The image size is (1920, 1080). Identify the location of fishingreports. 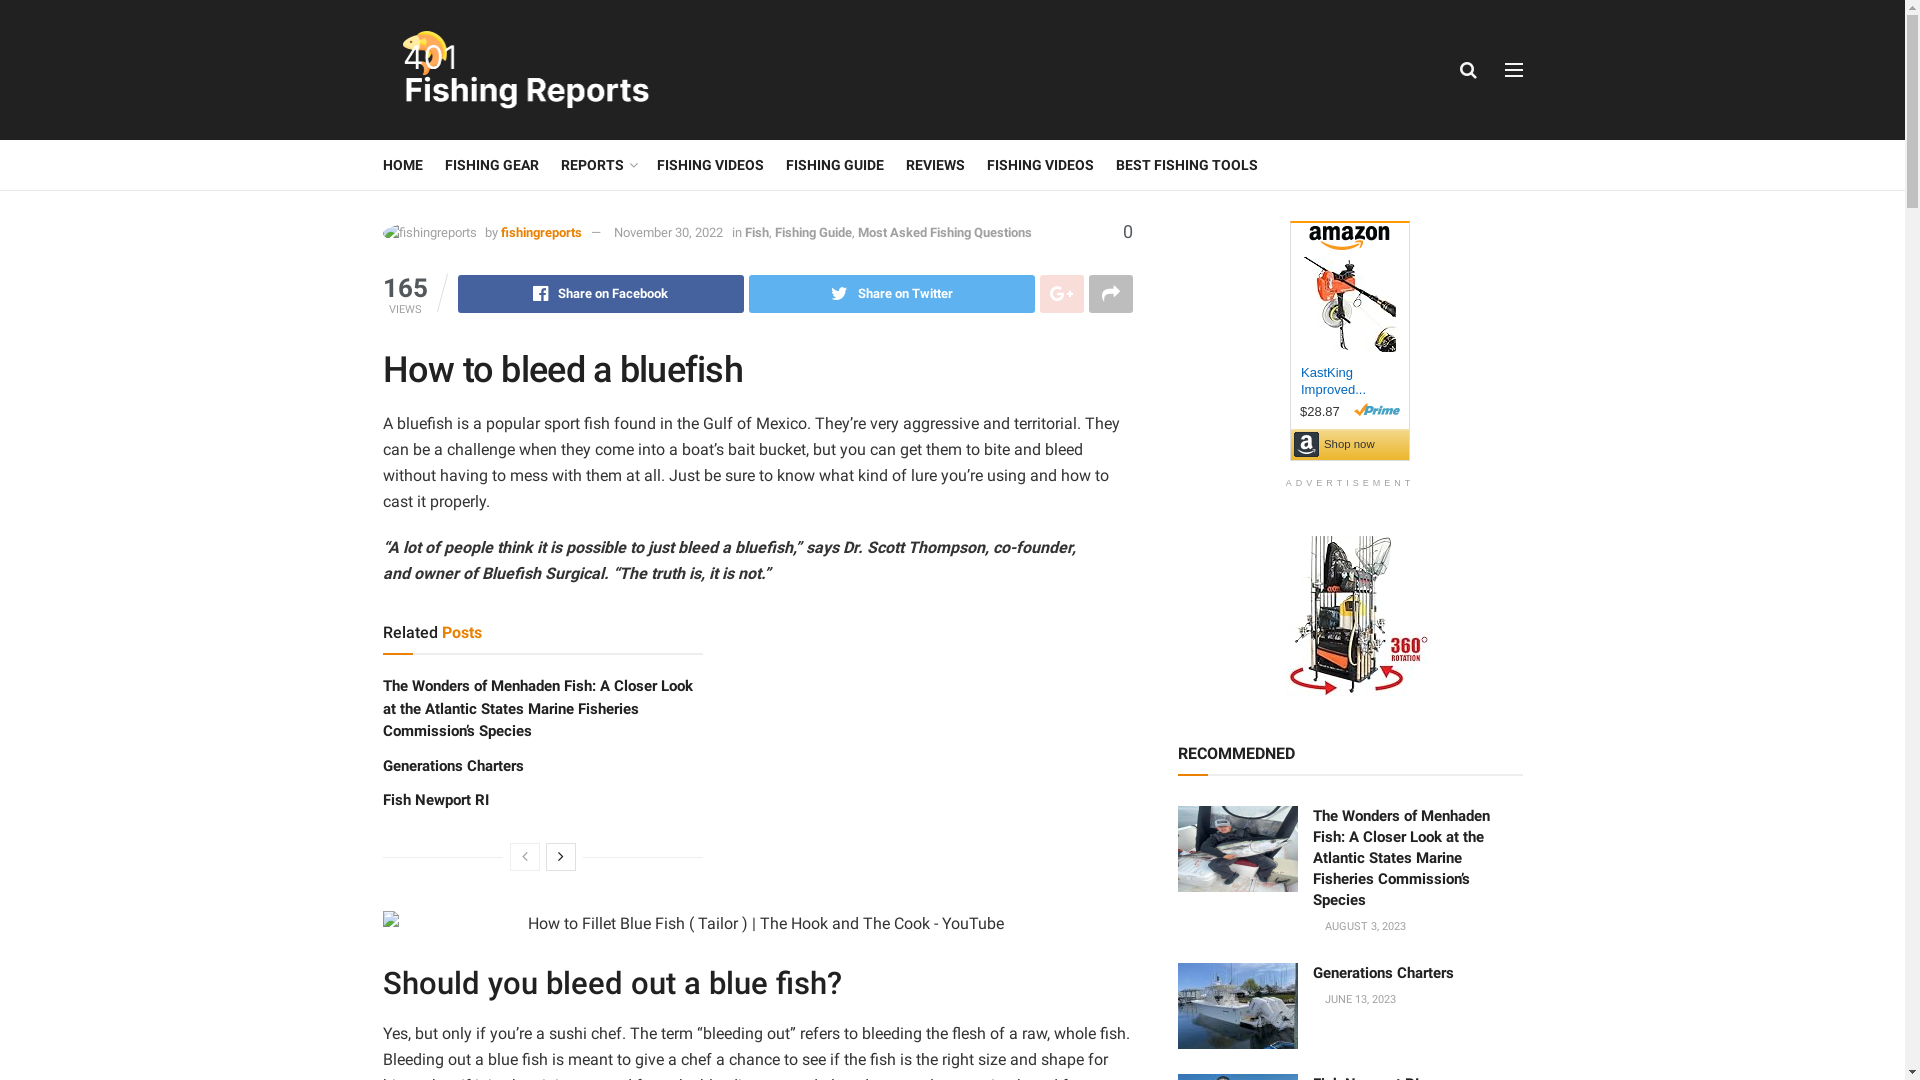
(540, 232).